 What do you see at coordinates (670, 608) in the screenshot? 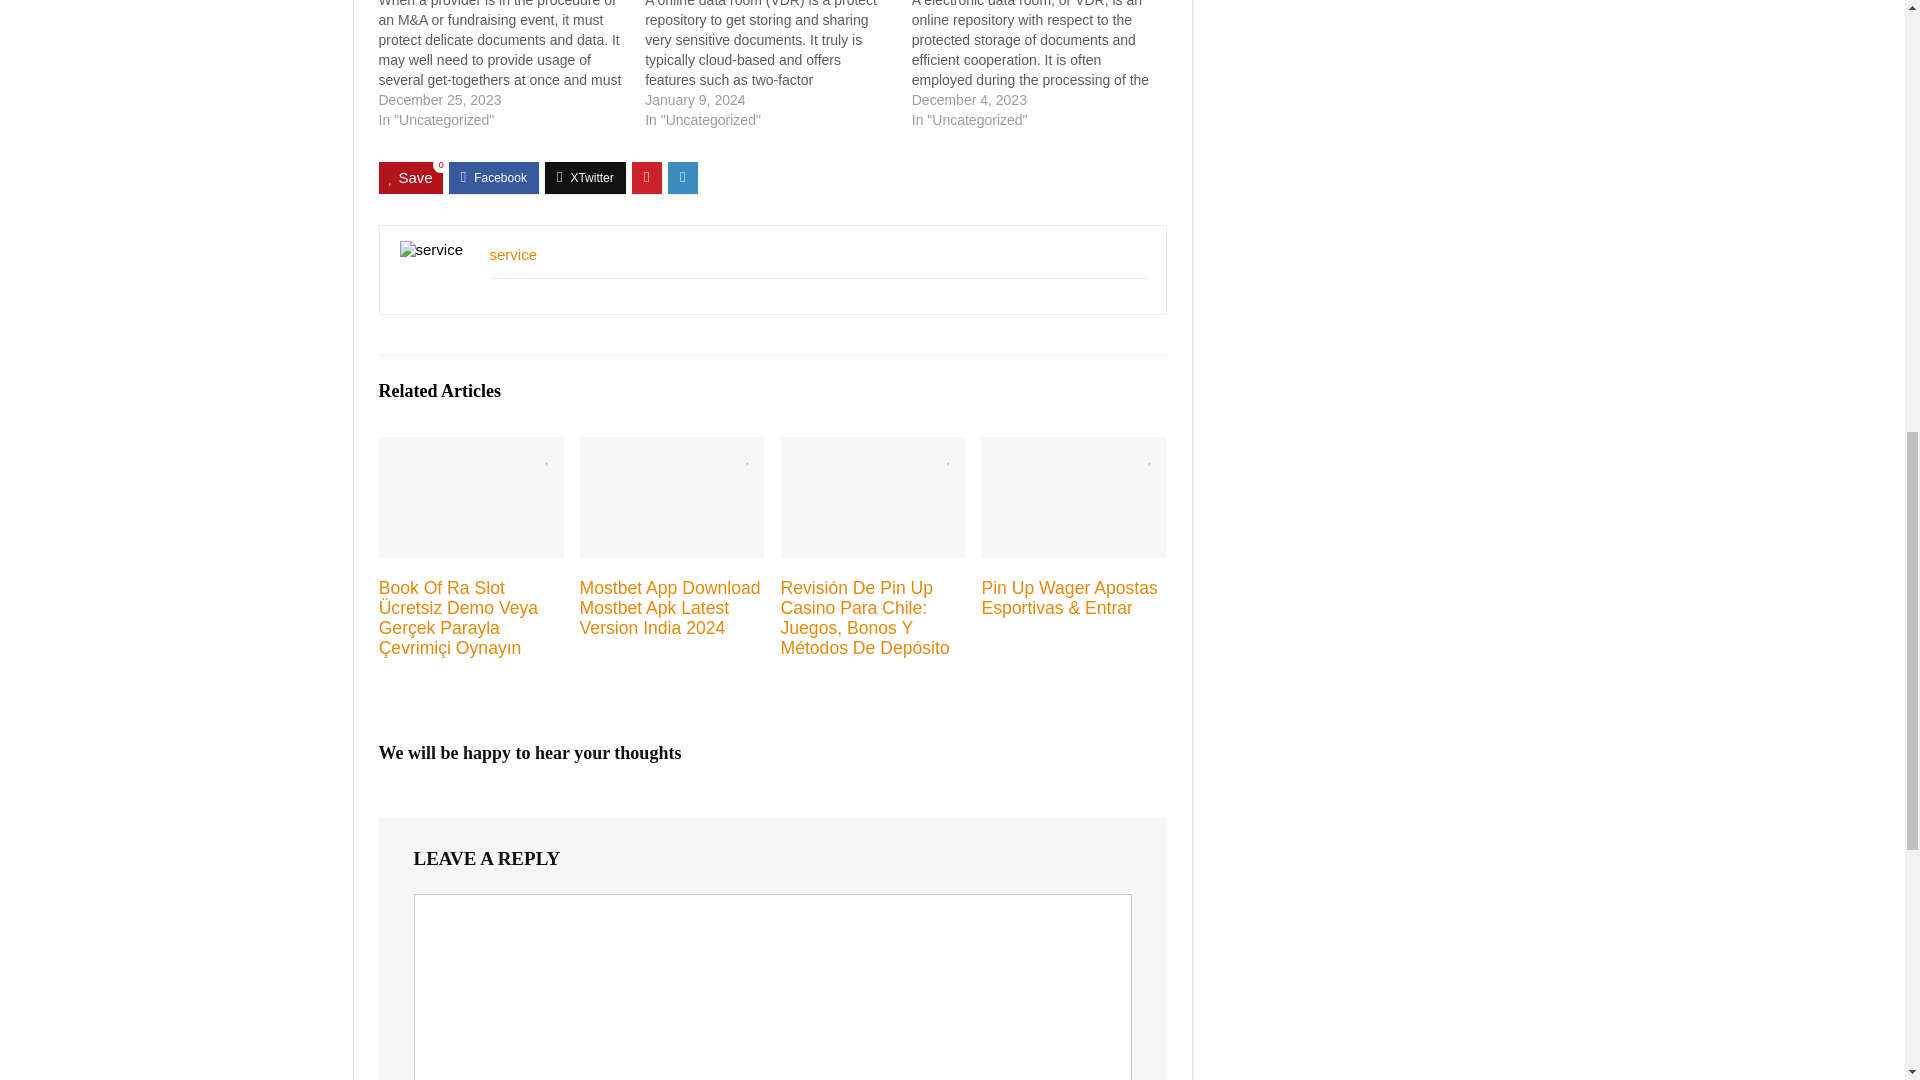
I see `Mostbet App Download Mostbet Apk Latest Version India 2024` at bounding box center [670, 608].